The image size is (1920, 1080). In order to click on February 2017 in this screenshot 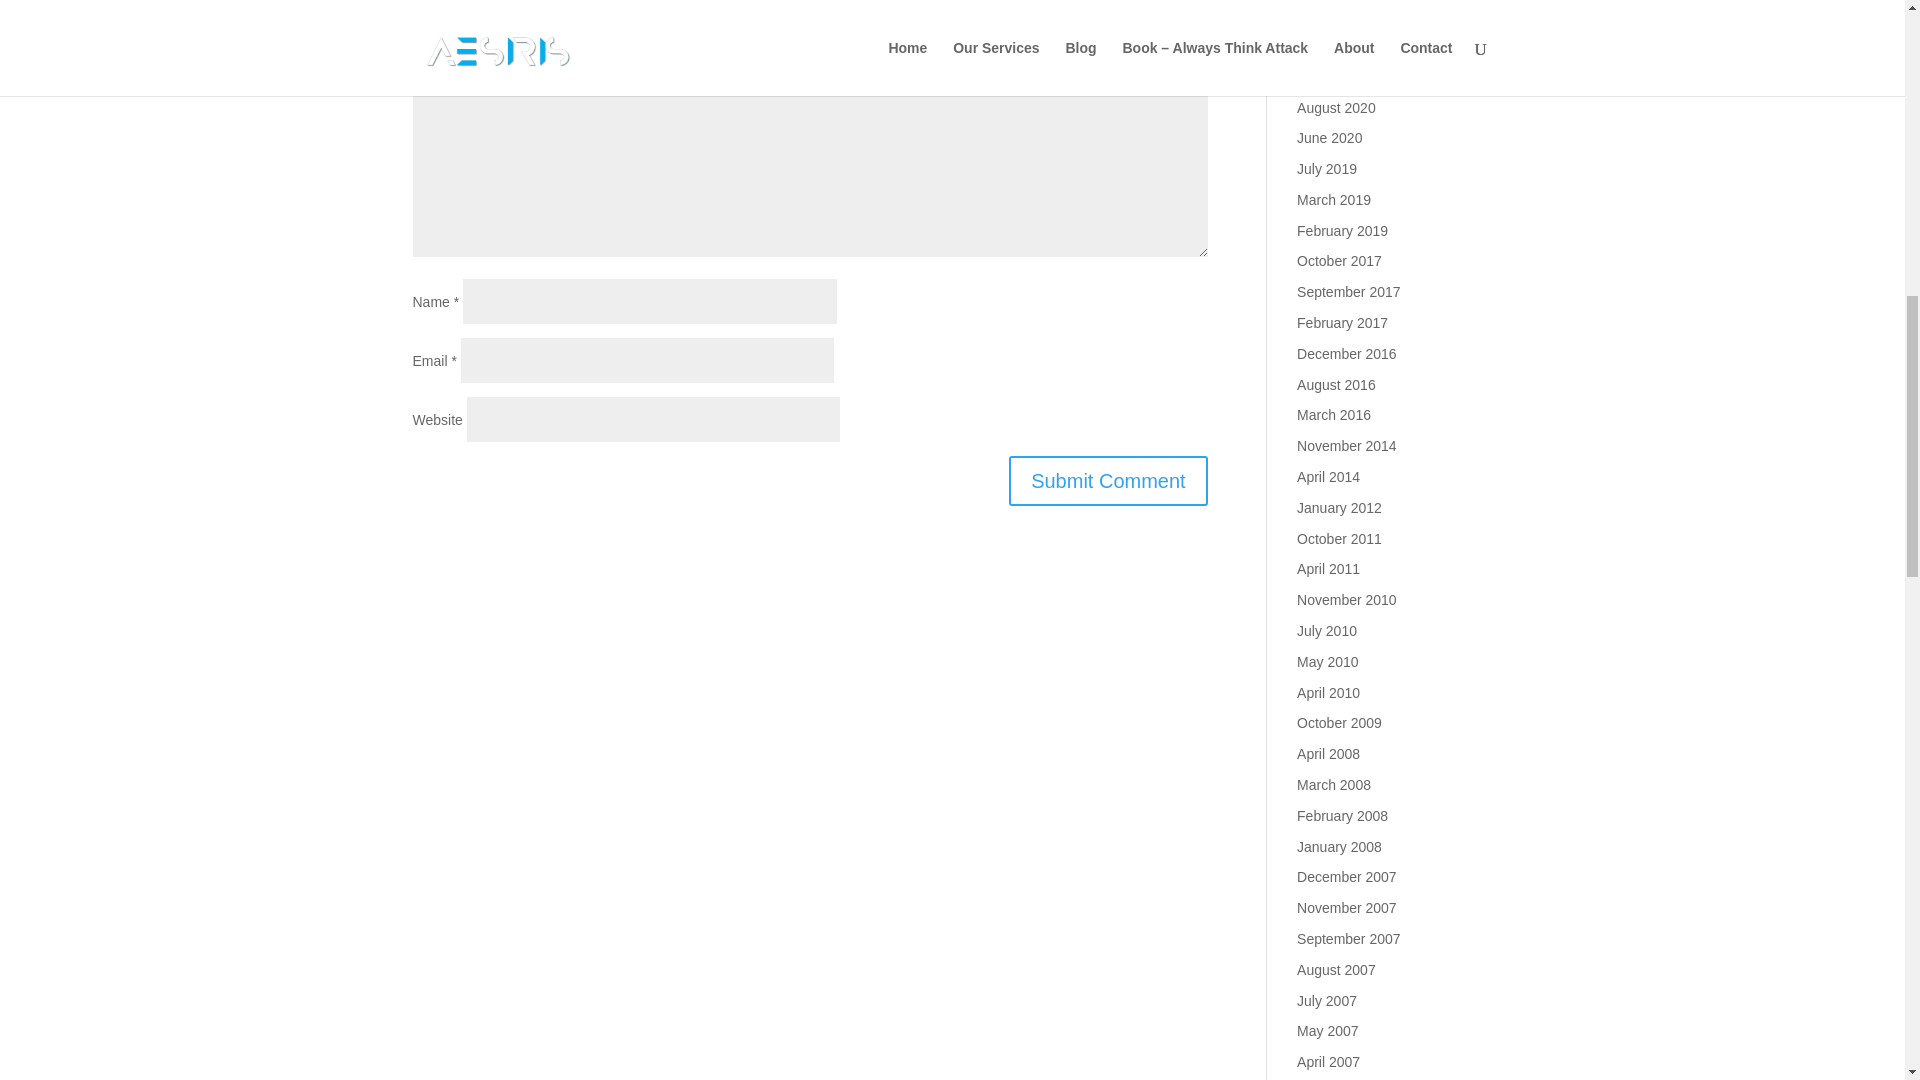, I will do `click(1342, 322)`.